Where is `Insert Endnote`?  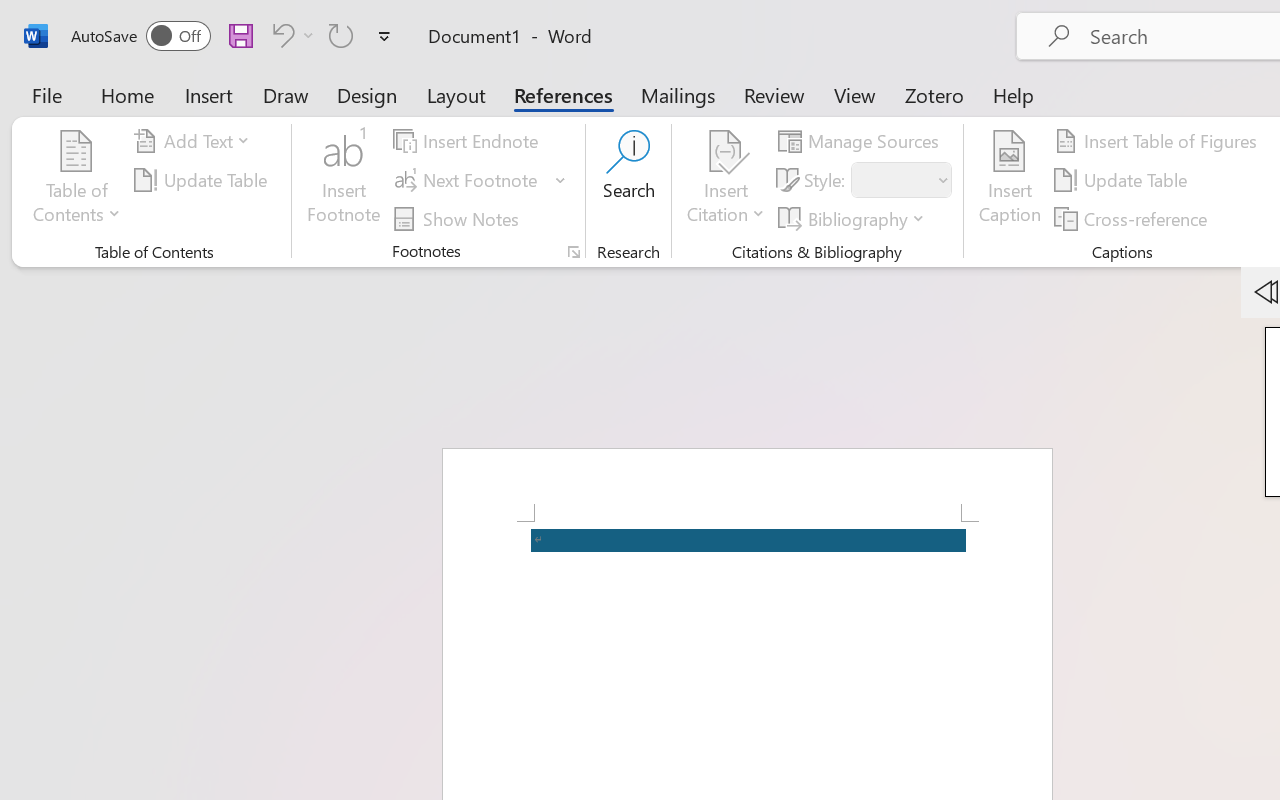 Insert Endnote is located at coordinates (468, 141).